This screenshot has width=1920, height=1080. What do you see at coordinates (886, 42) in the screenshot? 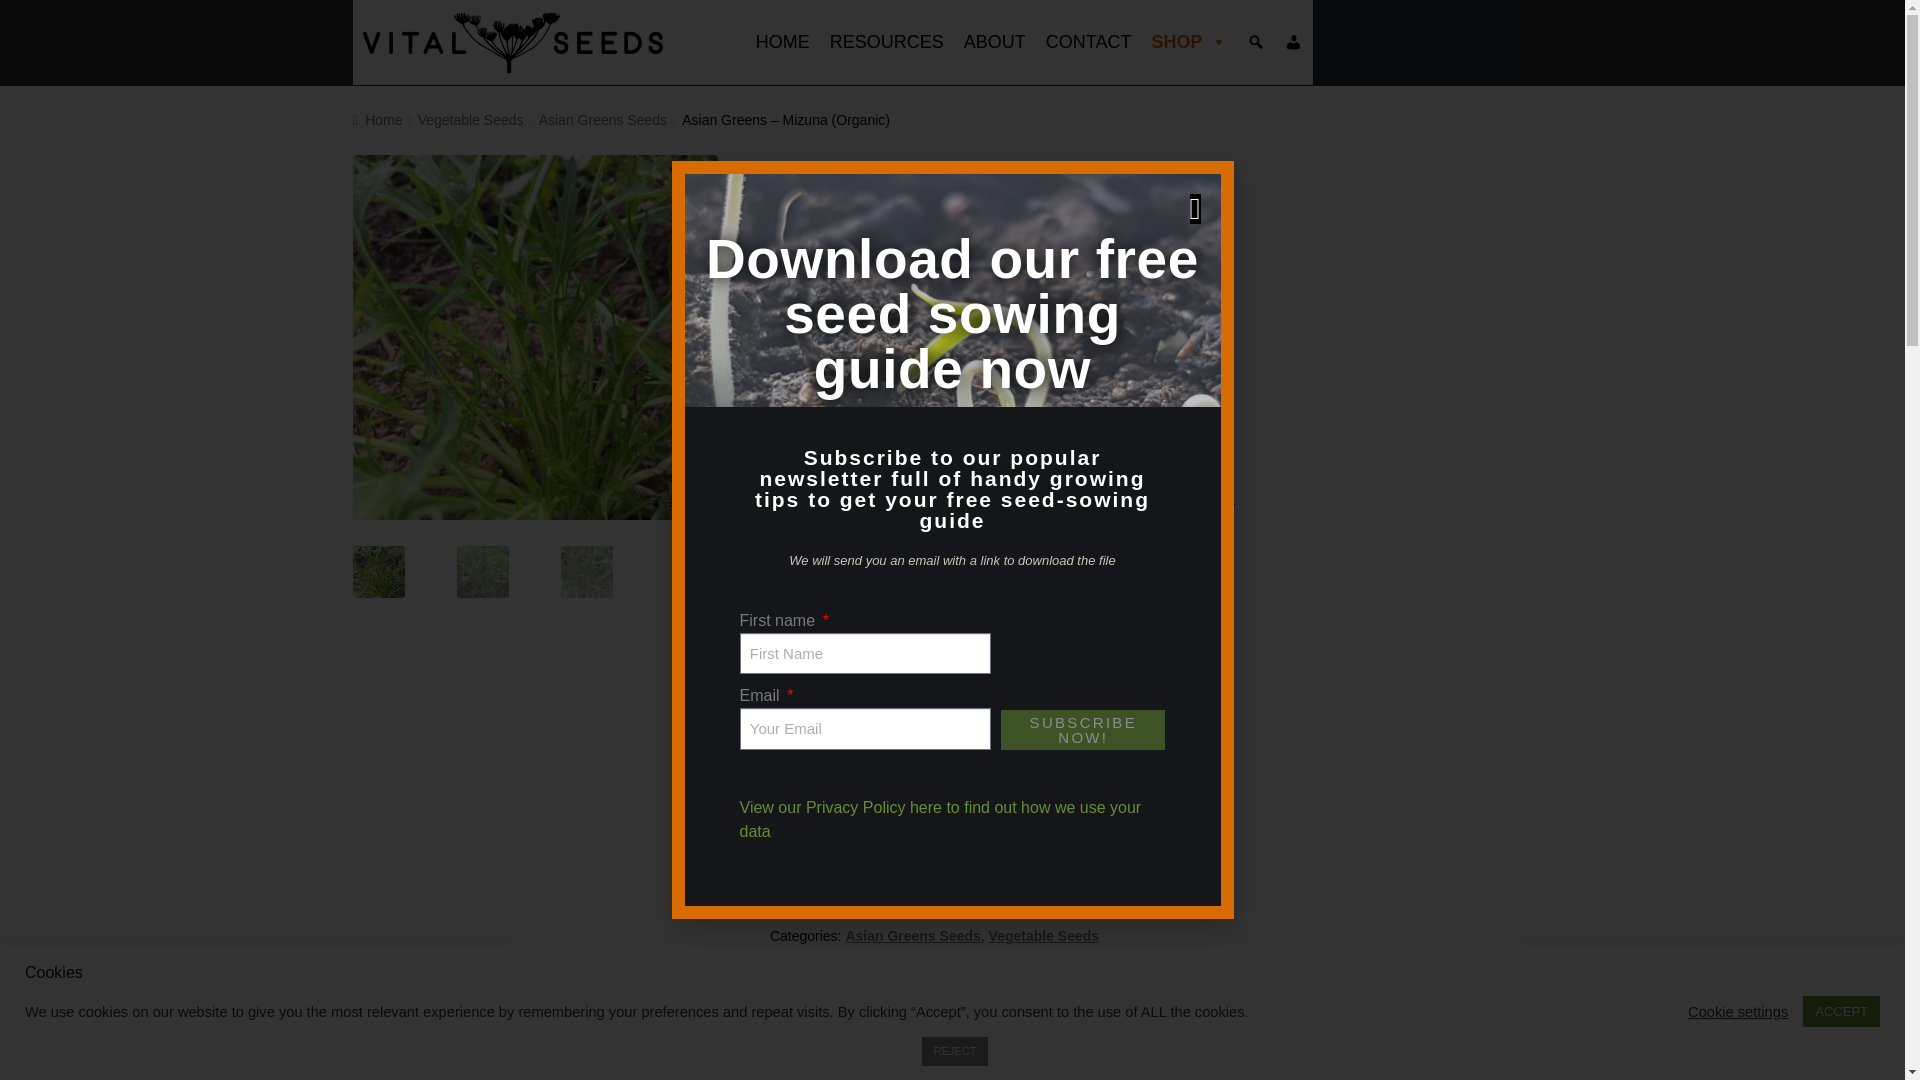
I see `RESOURCES` at bounding box center [886, 42].